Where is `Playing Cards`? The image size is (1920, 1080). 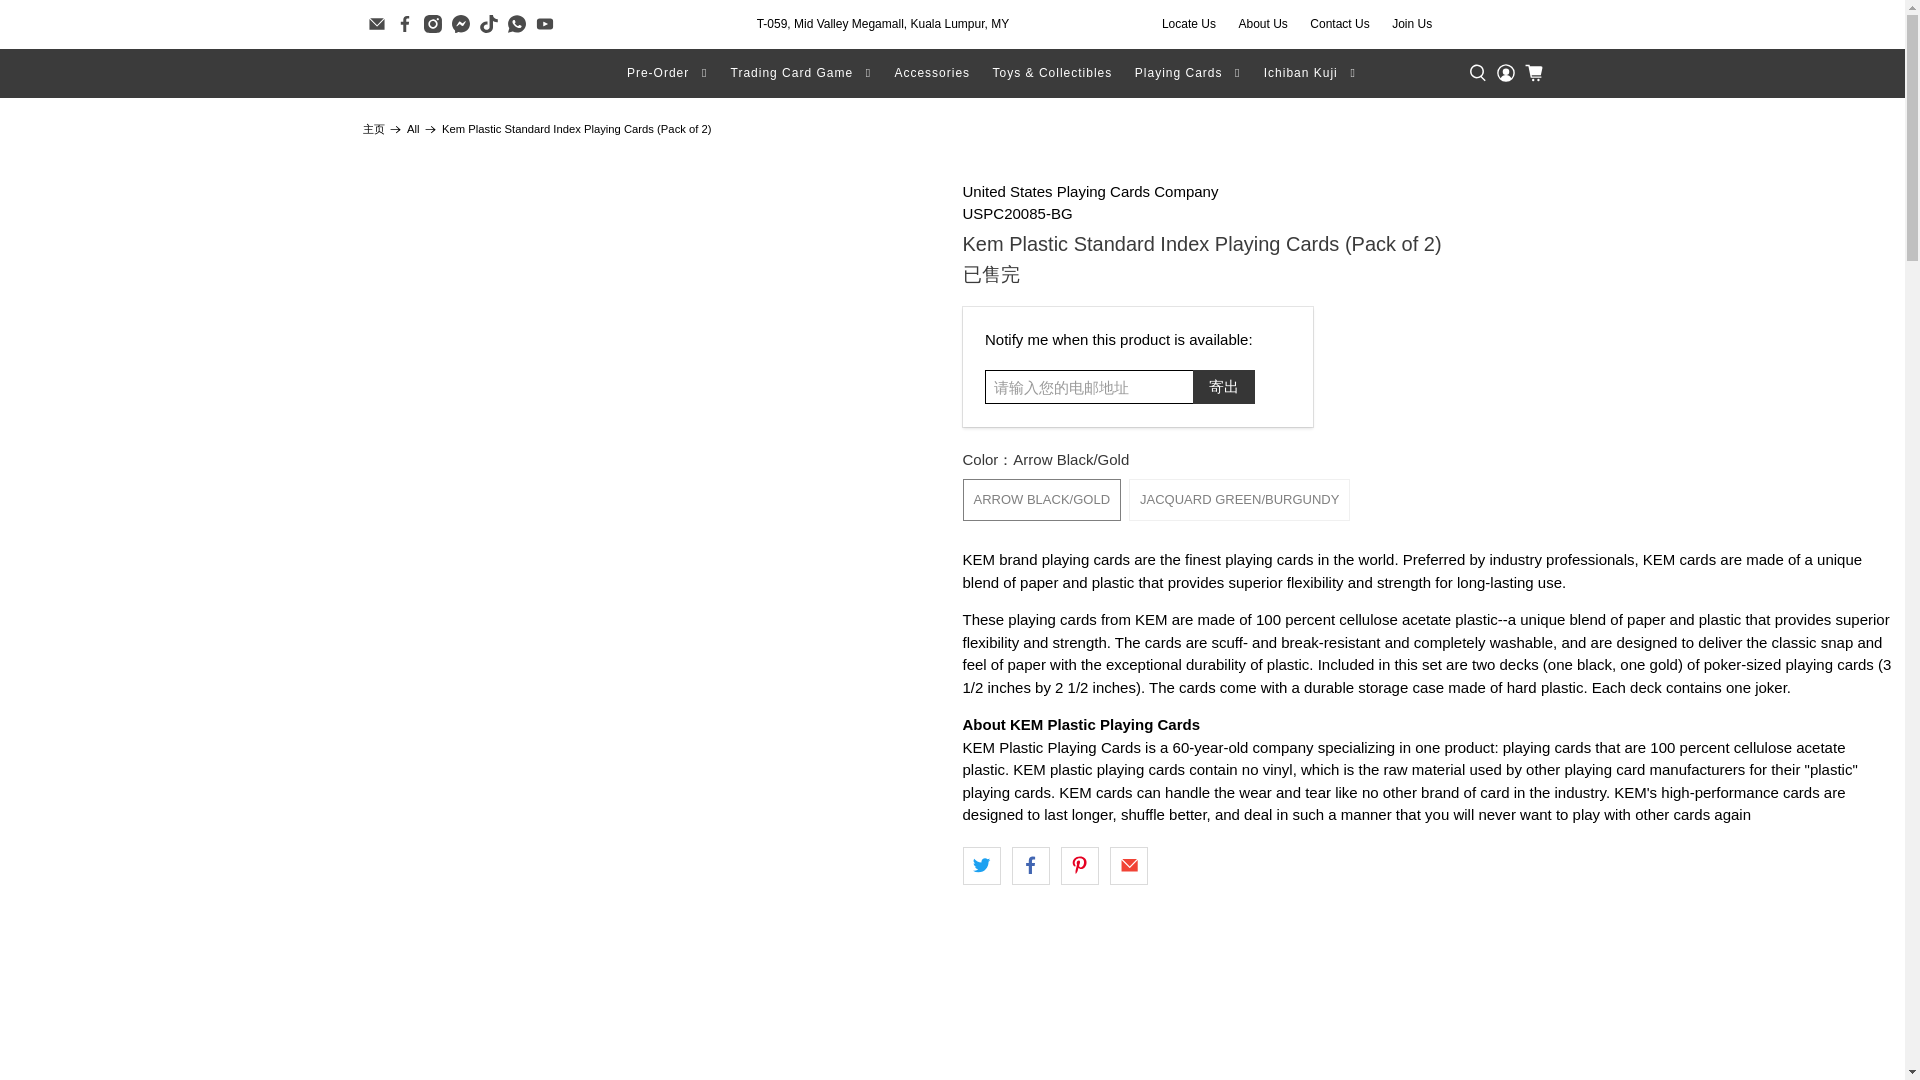
Playing Cards is located at coordinates (1188, 72).